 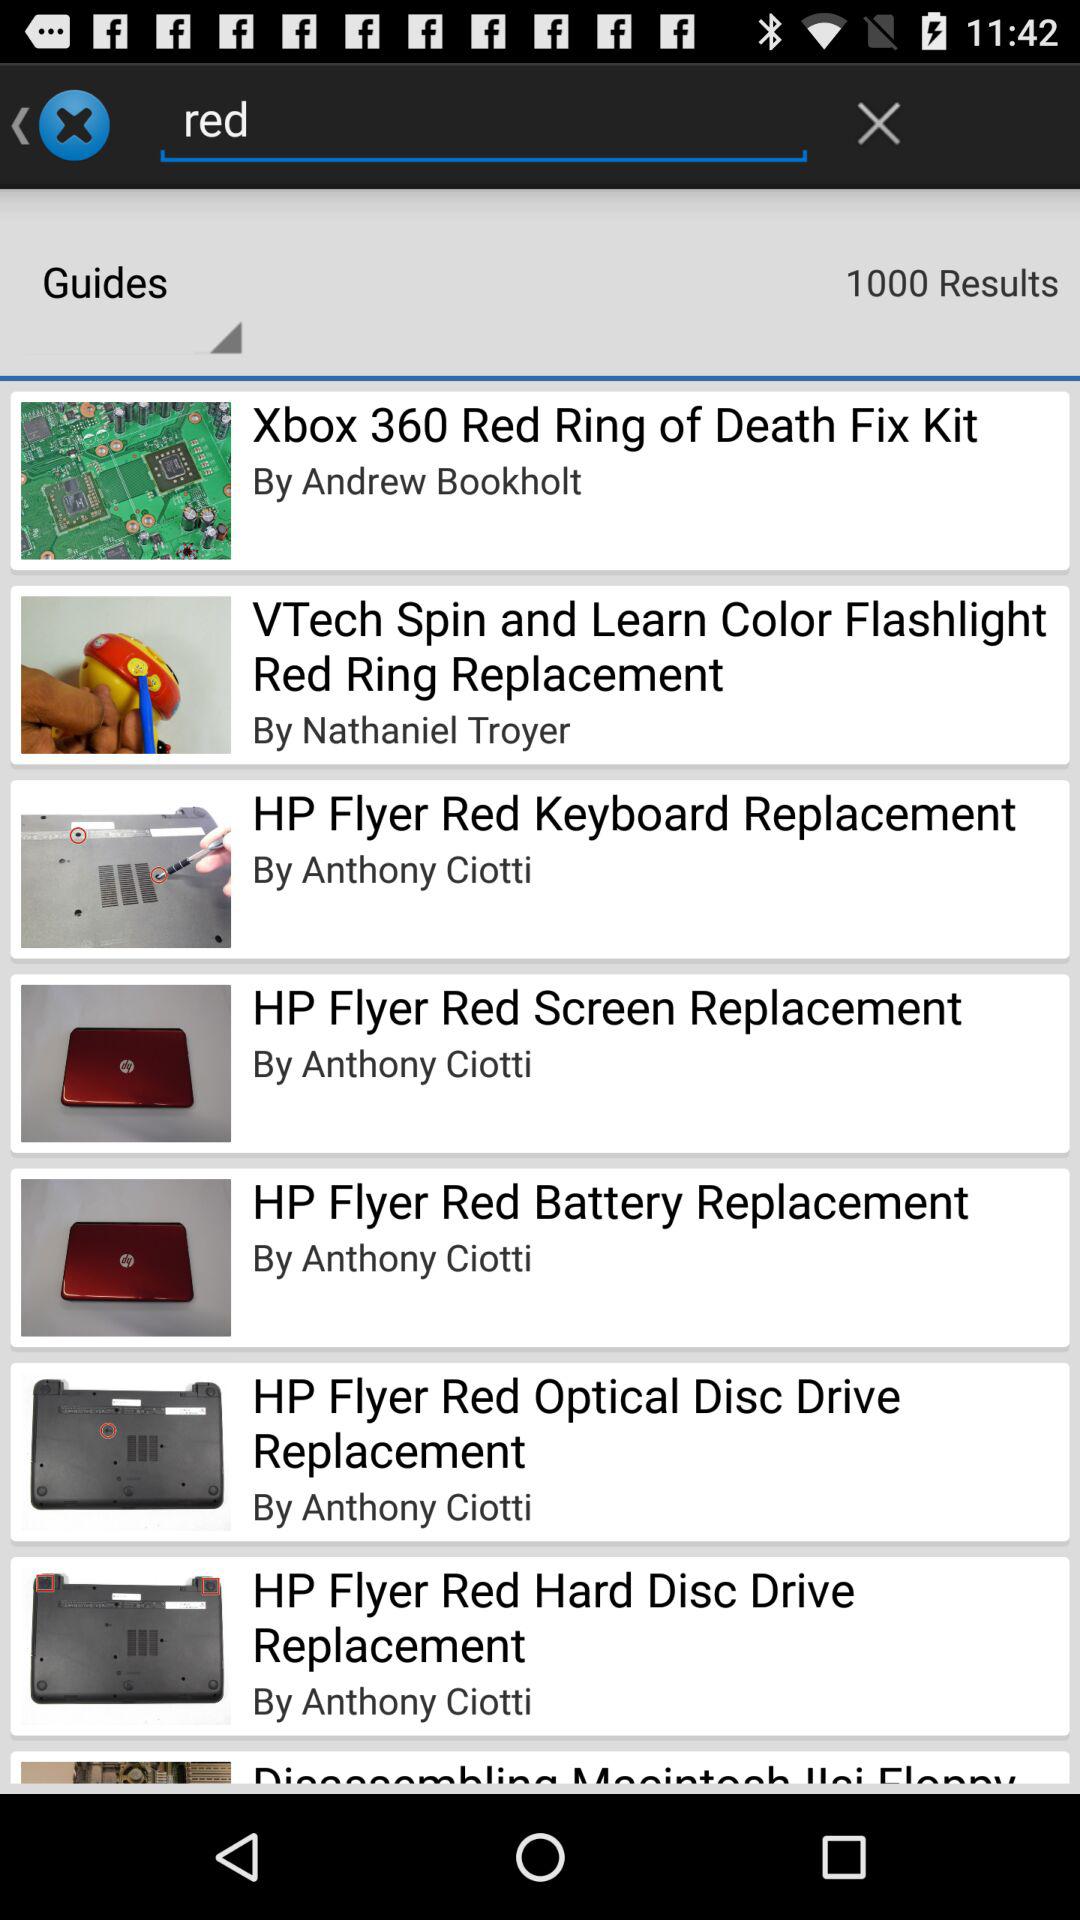 What do you see at coordinates (411, 728) in the screenshot?
I see `scroll until the by nathaniel troyer icon` at bounding box center [411, 728].